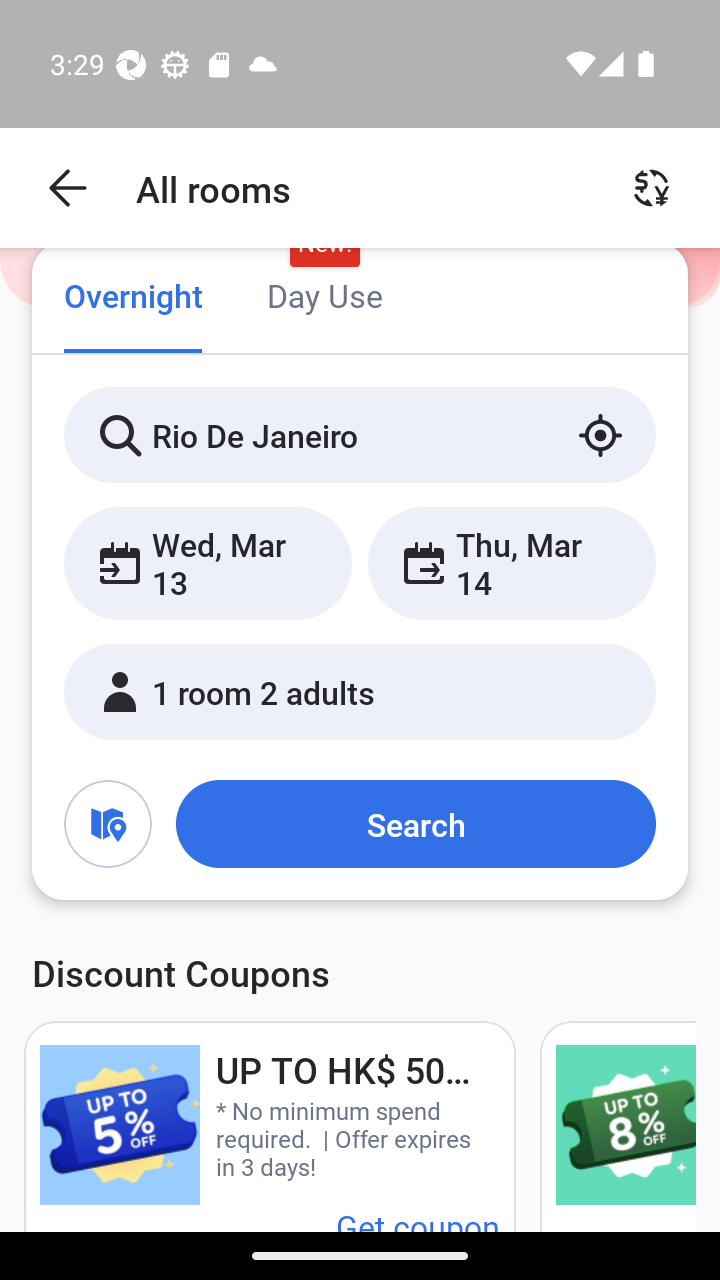 Image resolution: width=720 pixels, height=1280 pixels. What do you see at coordinates (415, 823) in the screenshot?
I see `Search` at bounding box center [415, 823].